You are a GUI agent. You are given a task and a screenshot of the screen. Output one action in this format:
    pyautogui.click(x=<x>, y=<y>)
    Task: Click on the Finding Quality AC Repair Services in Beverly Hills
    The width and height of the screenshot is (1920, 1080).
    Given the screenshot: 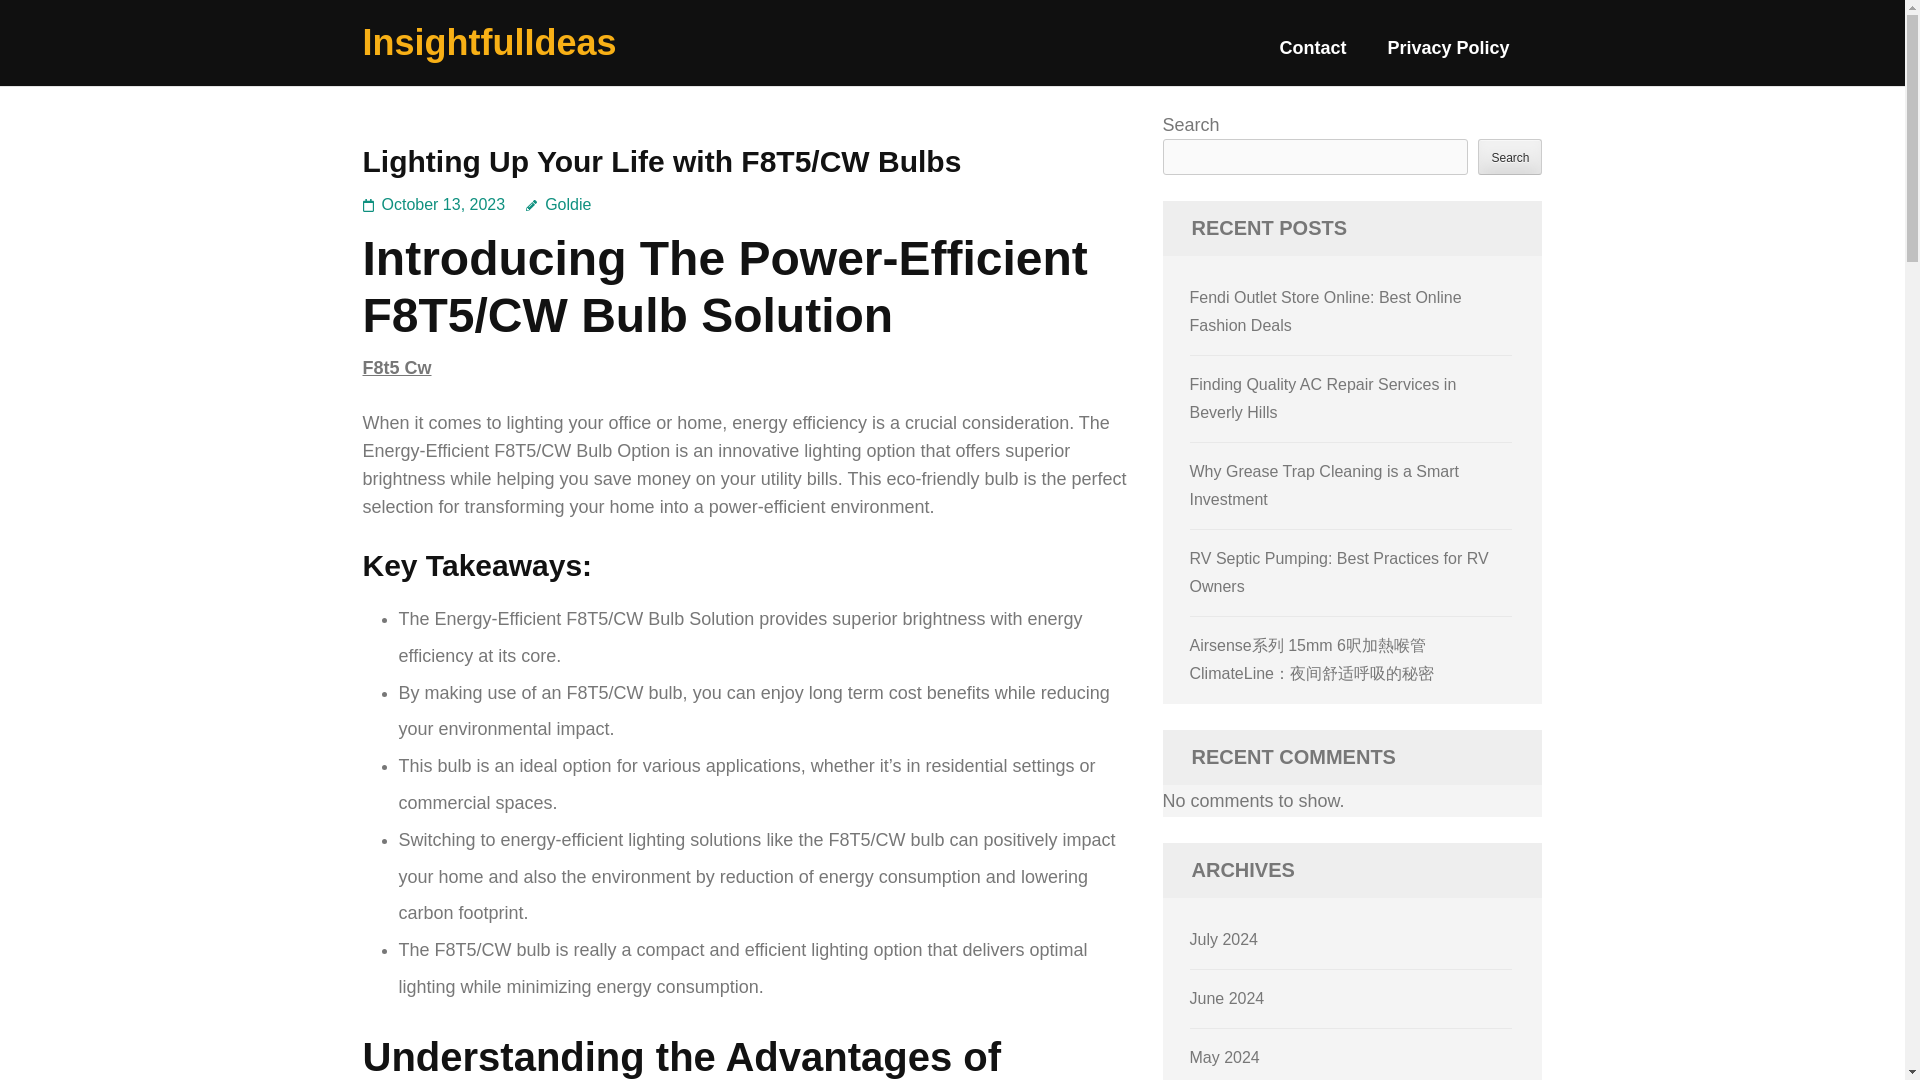 What is the action you would take?
    pyautogui.click(x=1324, y=398)
    